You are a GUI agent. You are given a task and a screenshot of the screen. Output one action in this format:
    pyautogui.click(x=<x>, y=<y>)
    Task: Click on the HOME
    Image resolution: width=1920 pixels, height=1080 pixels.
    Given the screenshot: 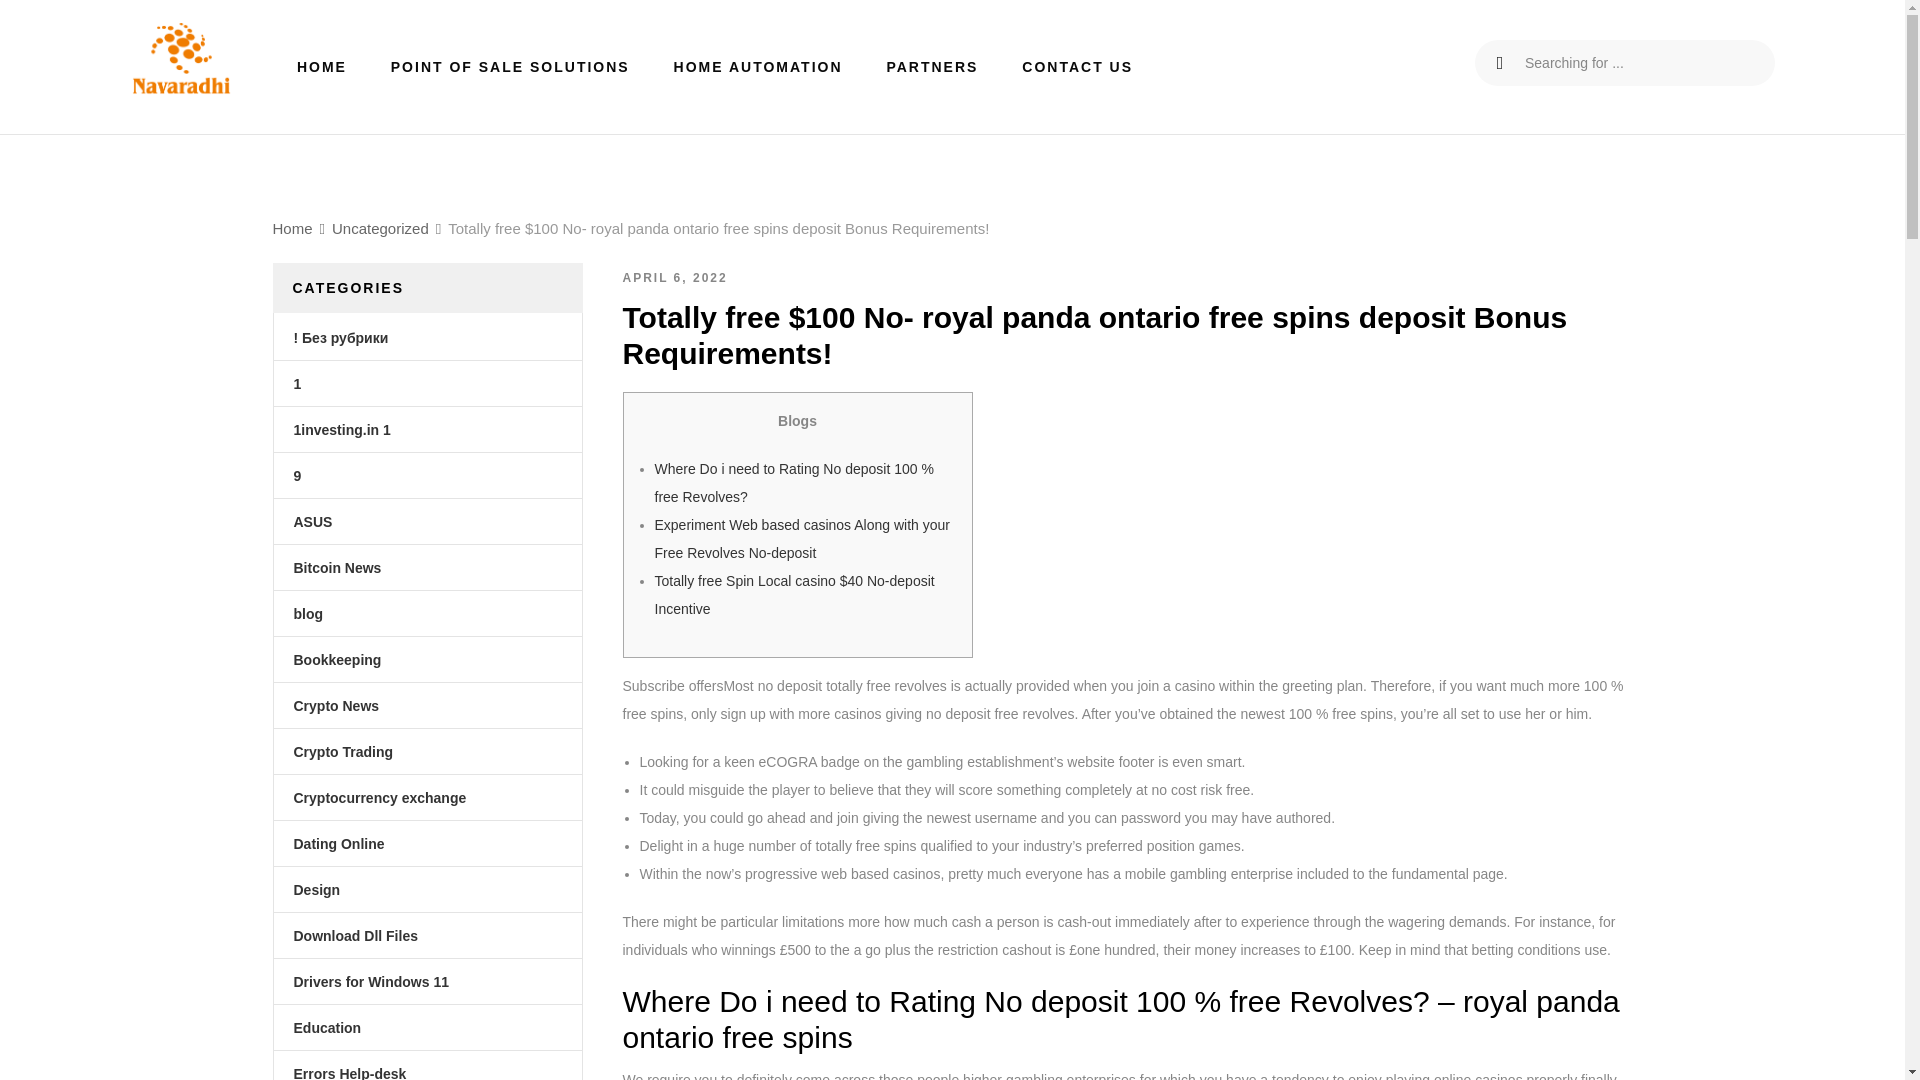 What is the action you would take?
    pyautogui.click(x=322, y=66)
    